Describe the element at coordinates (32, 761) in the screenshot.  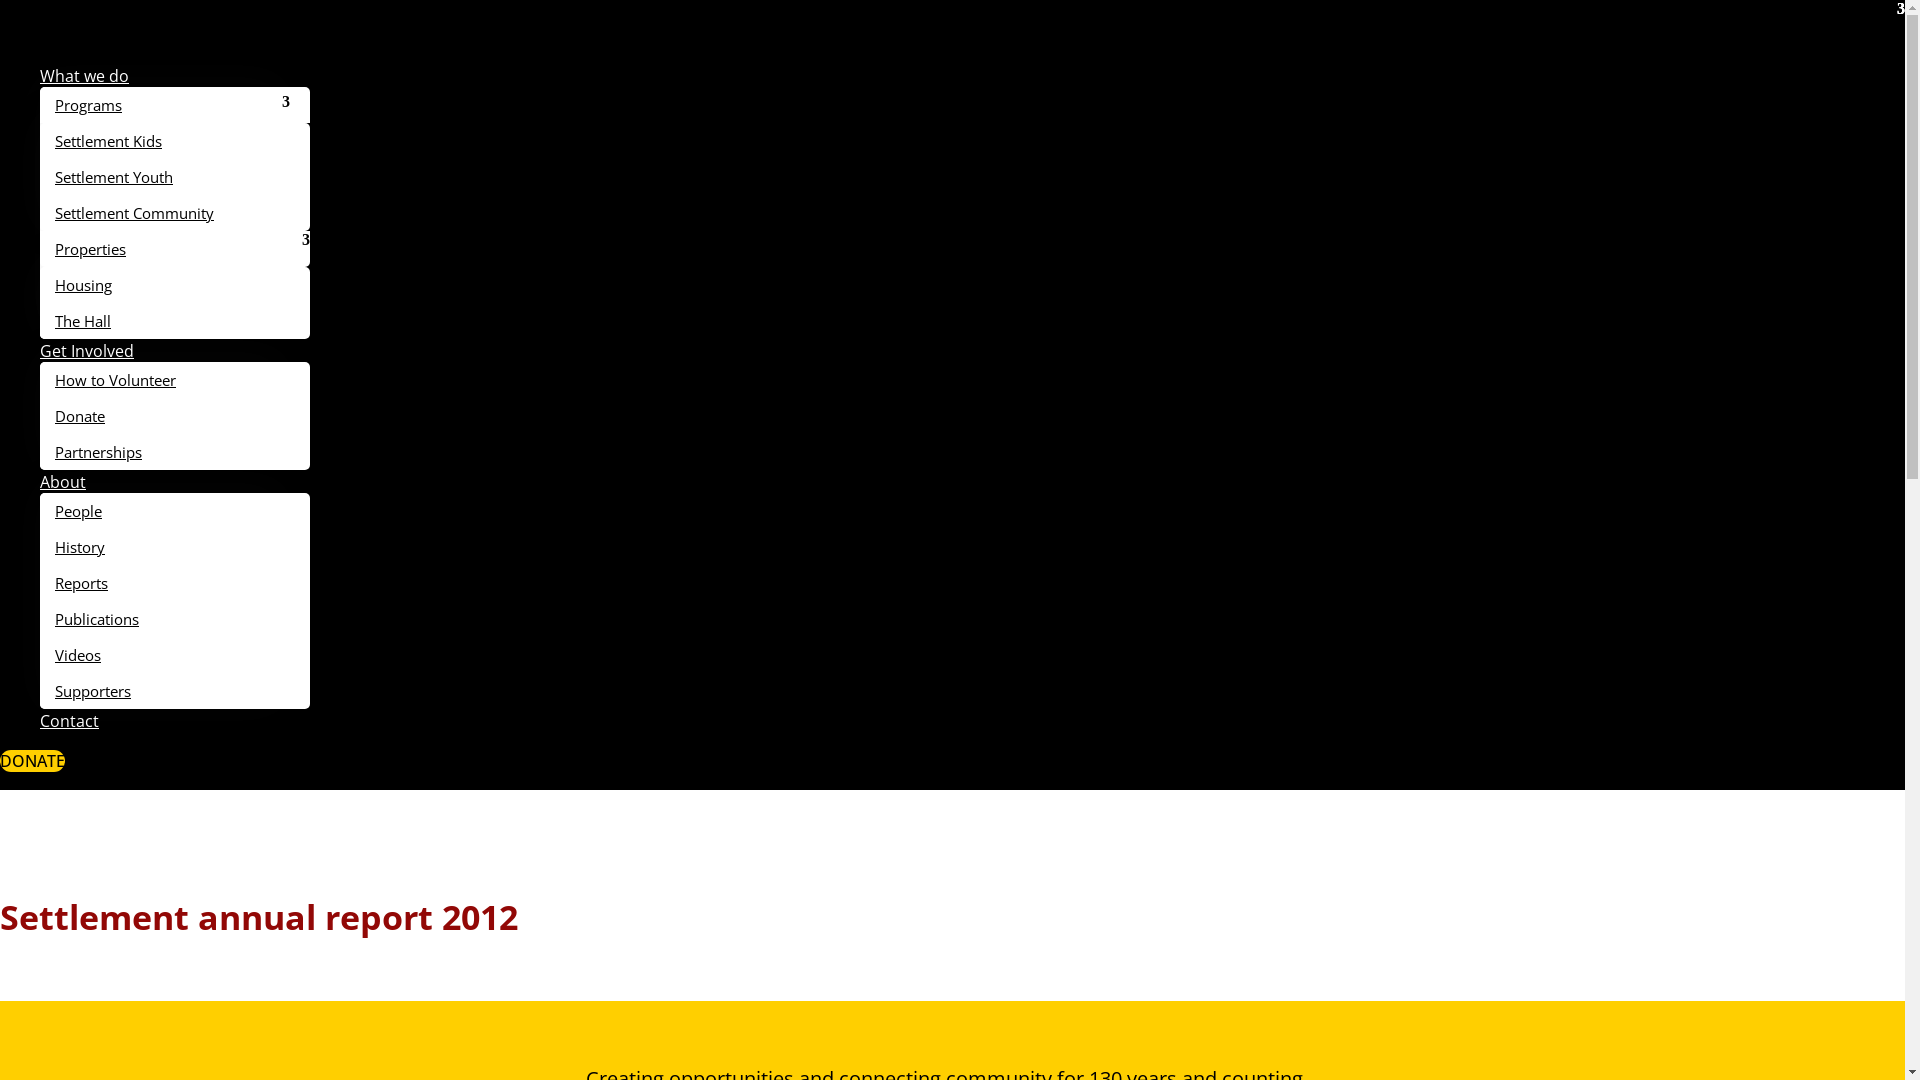
I see `DONATE` at that location.